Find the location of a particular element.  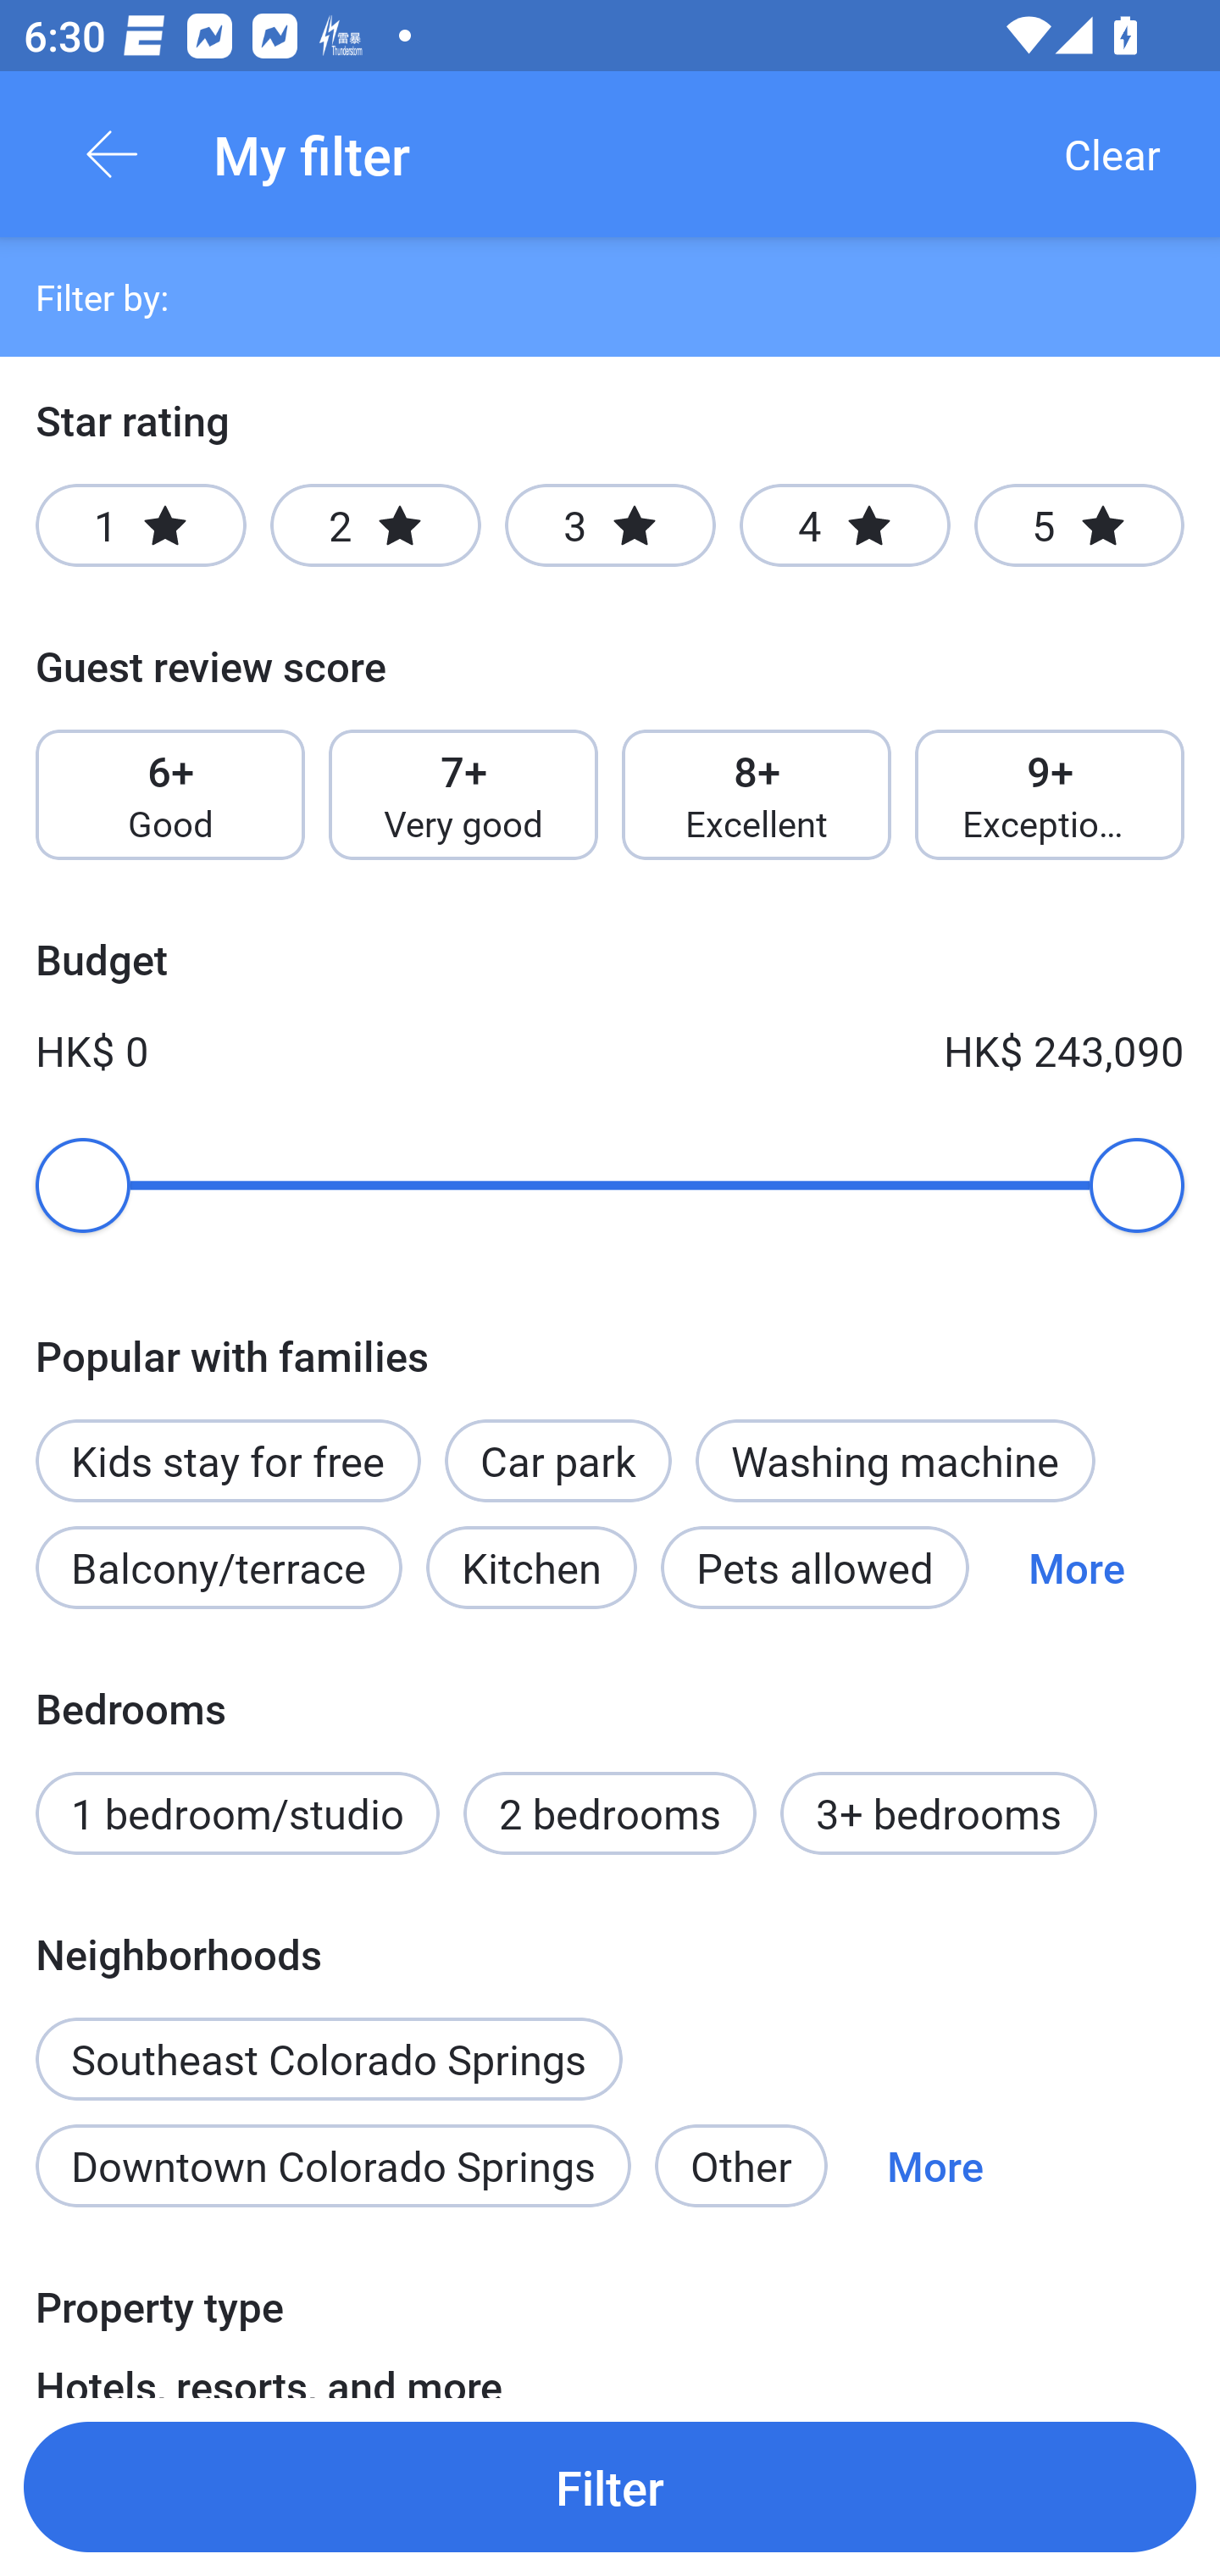

1 is located at coordinates (141, 525).